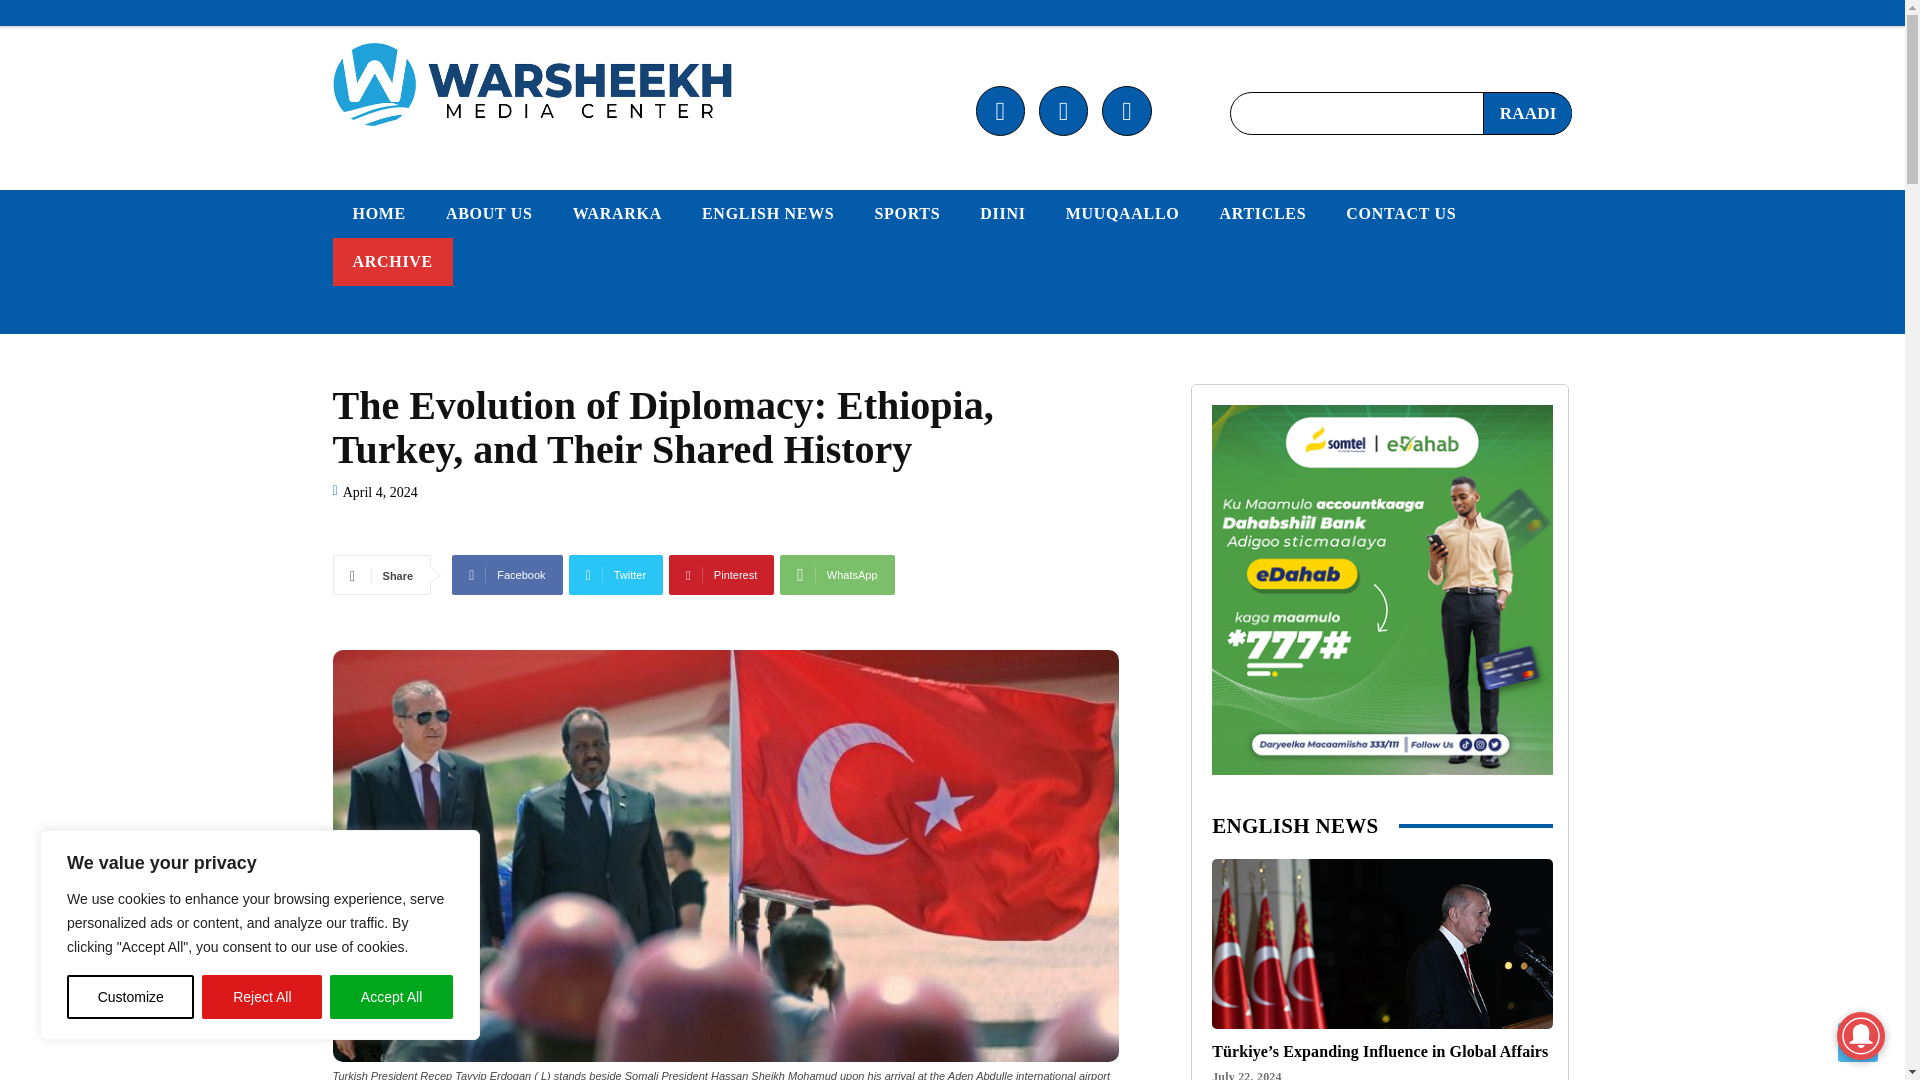 Image resolution: width=1920 pixels, height=1080 pixels. What do you see at coordinates (1126, 110) in the screenshot?
I see `Youtube` at bounding box center [1126, 110].